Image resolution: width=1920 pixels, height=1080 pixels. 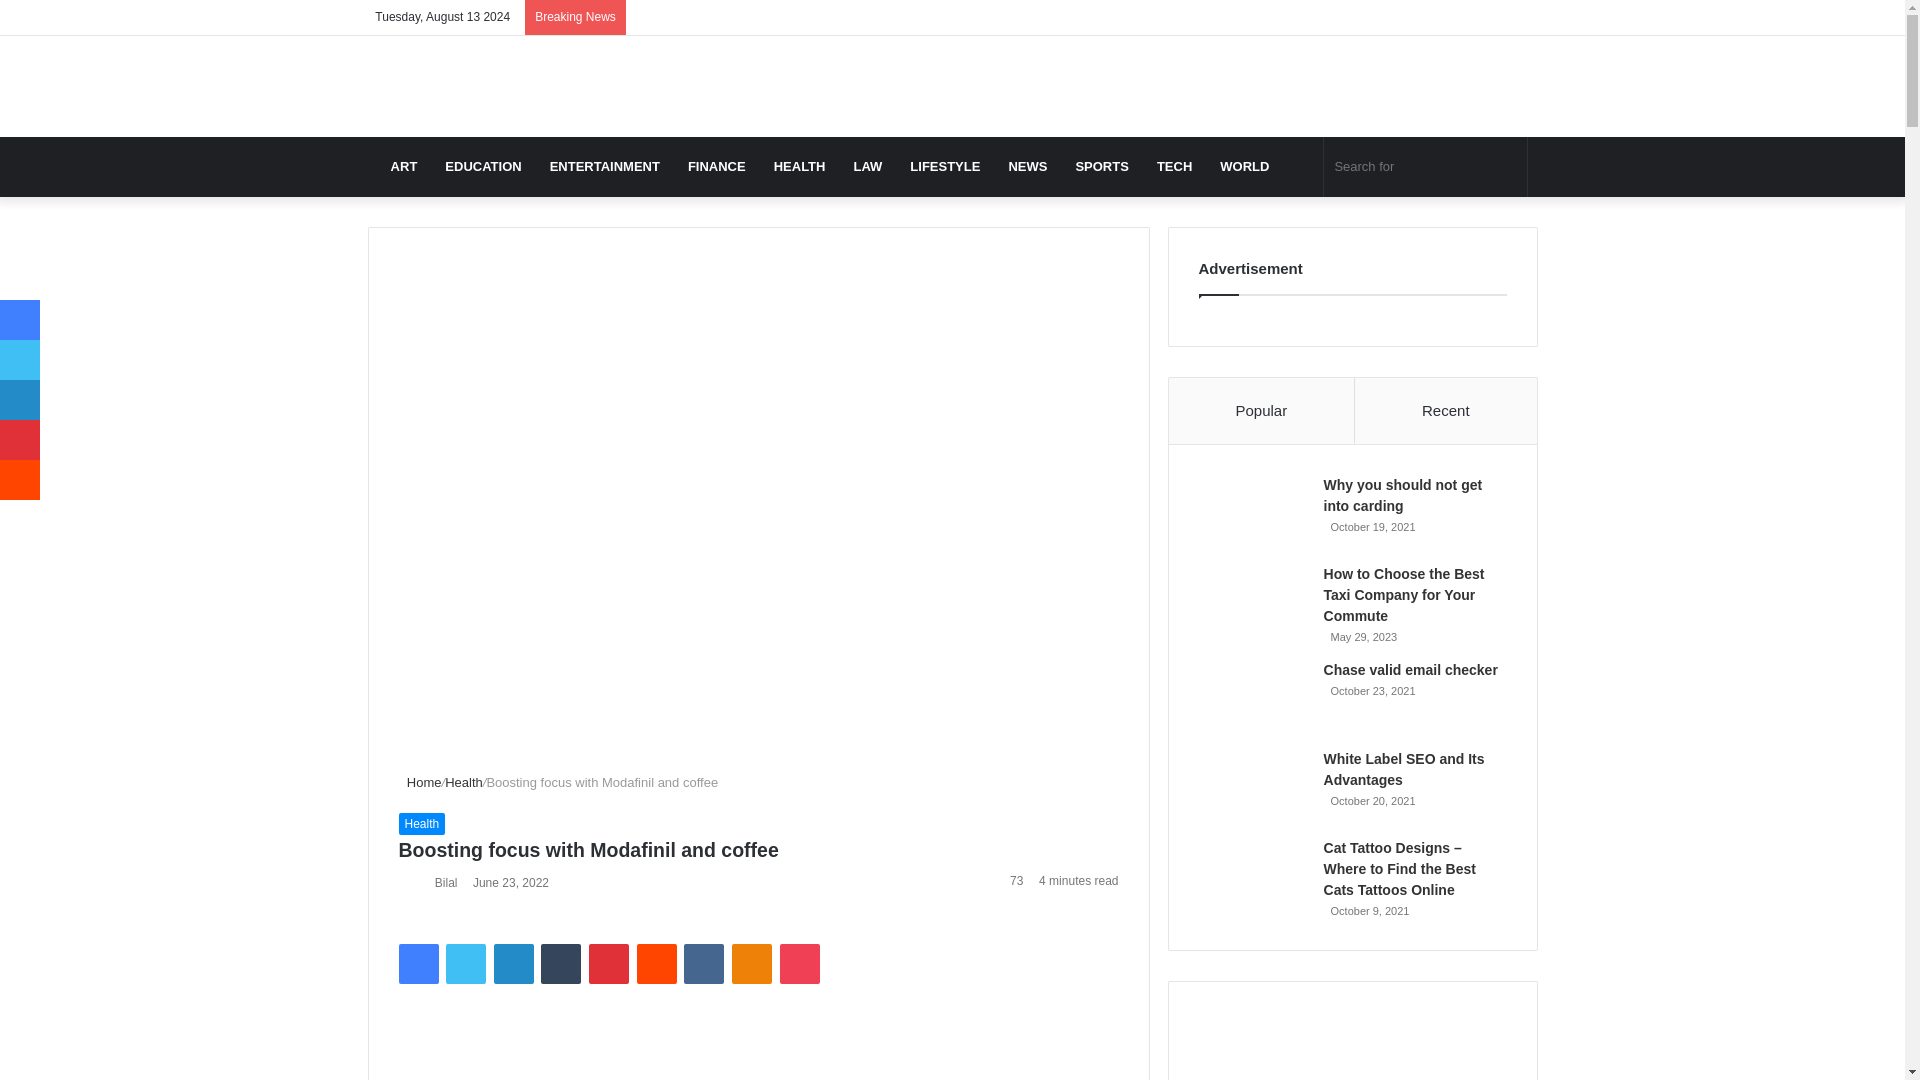 I want to click on Twitter, so click(x=465, y=963).